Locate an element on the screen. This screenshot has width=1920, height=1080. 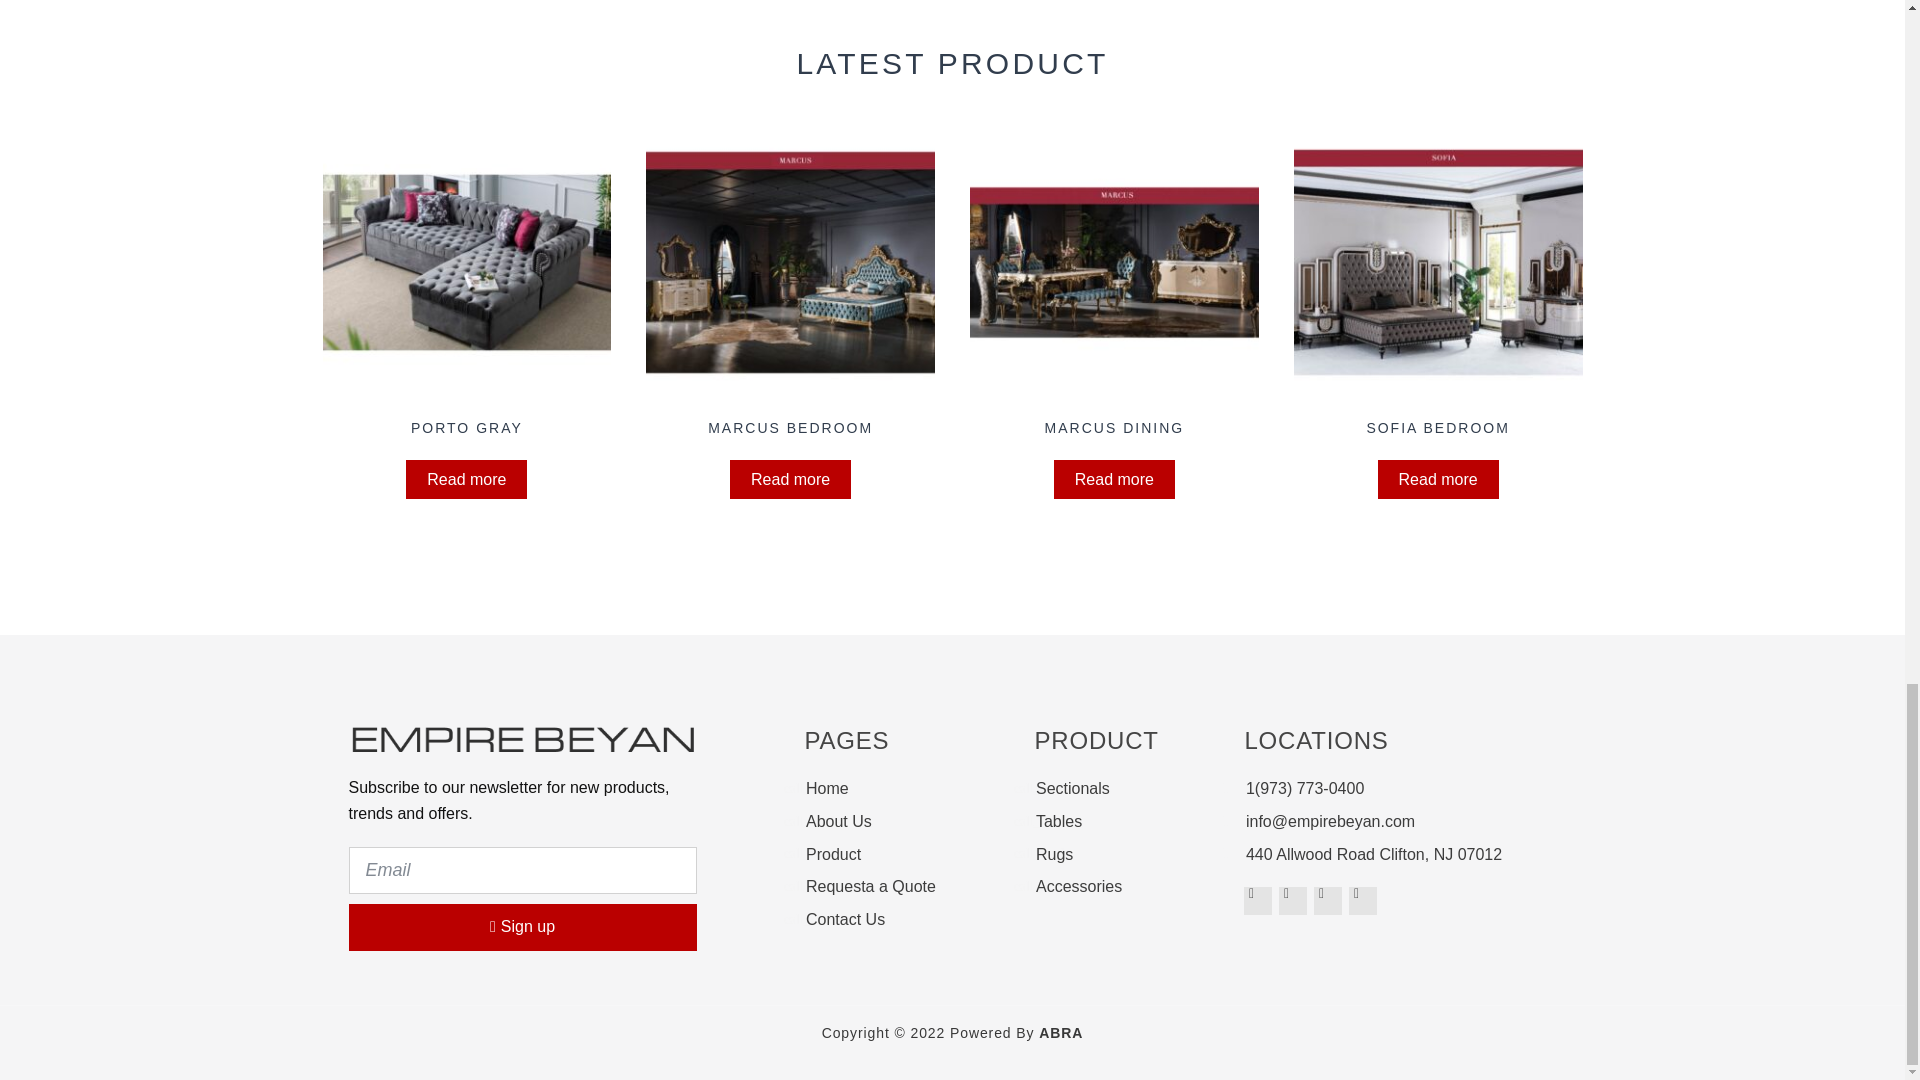
MARCUS DINING is located at coordinates (1114, 280).